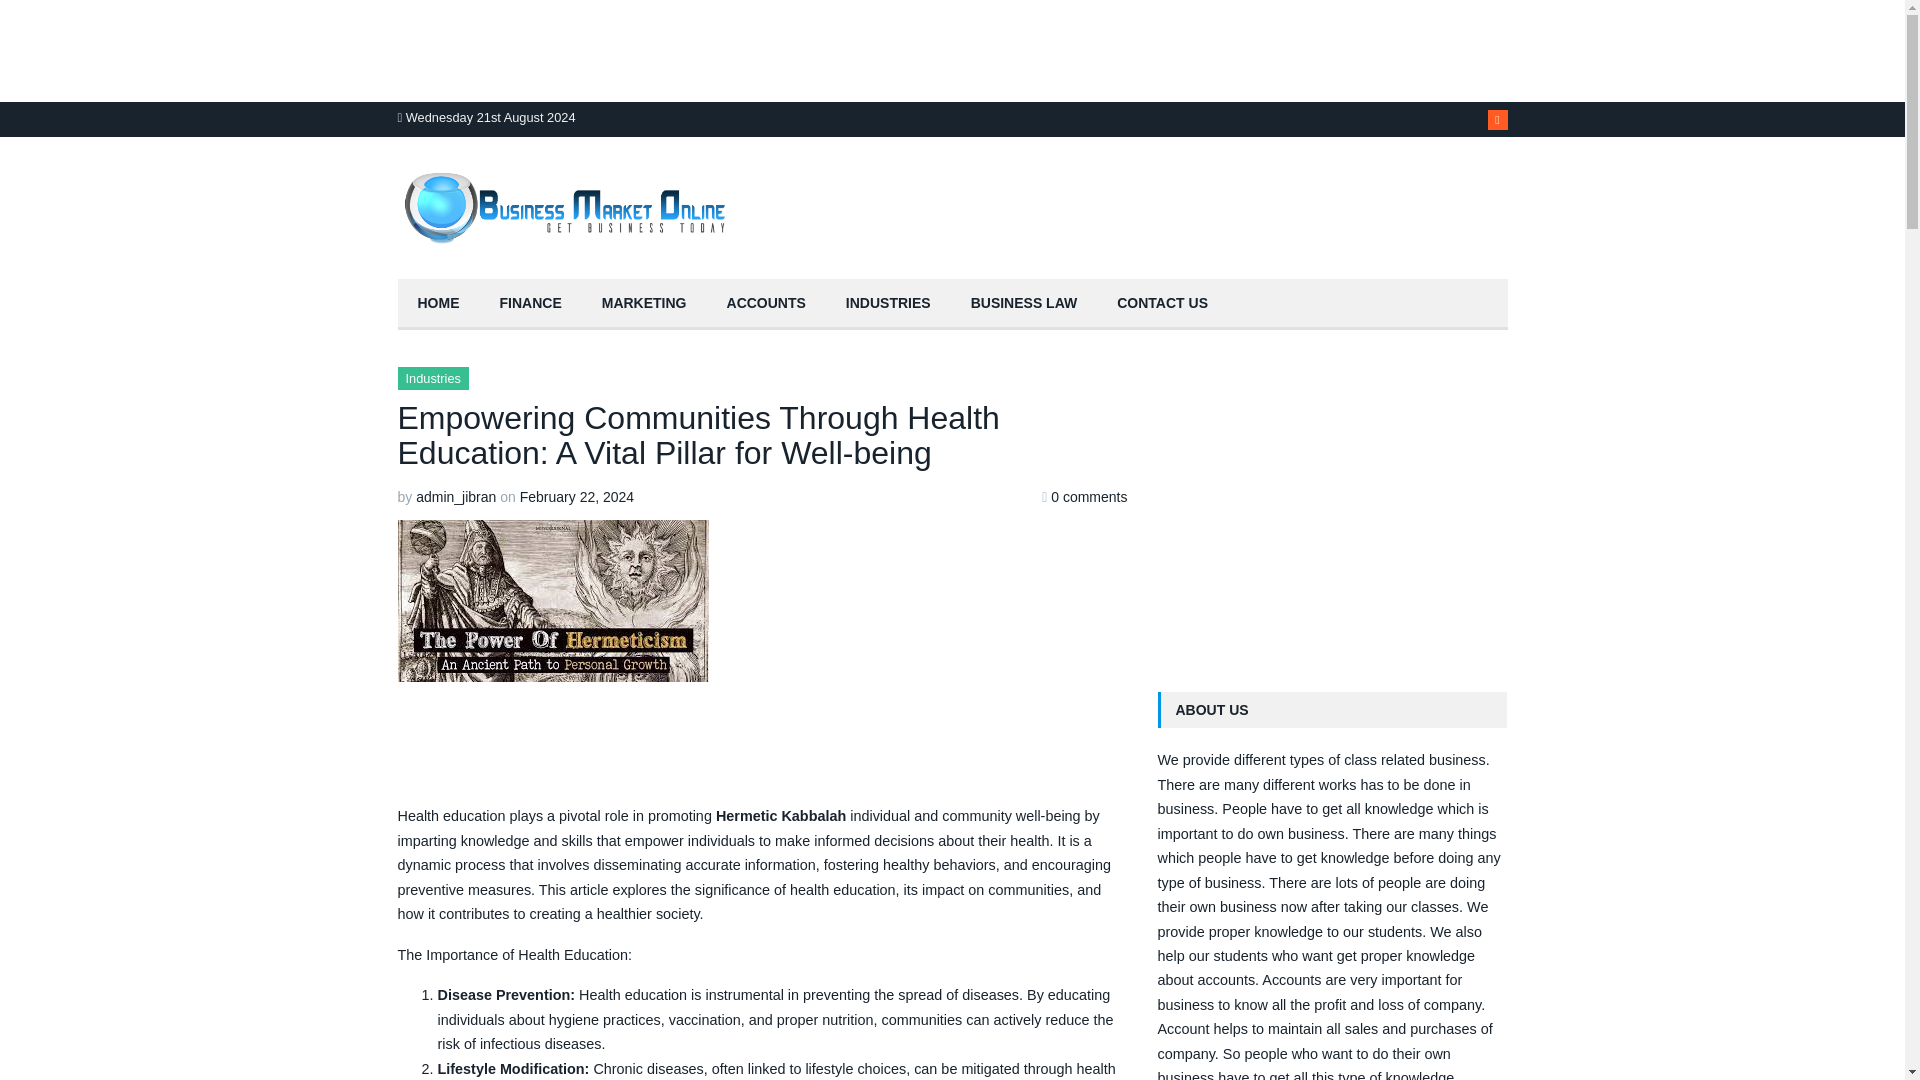 The image size is (1920, 1080). Describe the element at coordinates (350, 48) in the screenshot. I see `Advertisement` at that location.